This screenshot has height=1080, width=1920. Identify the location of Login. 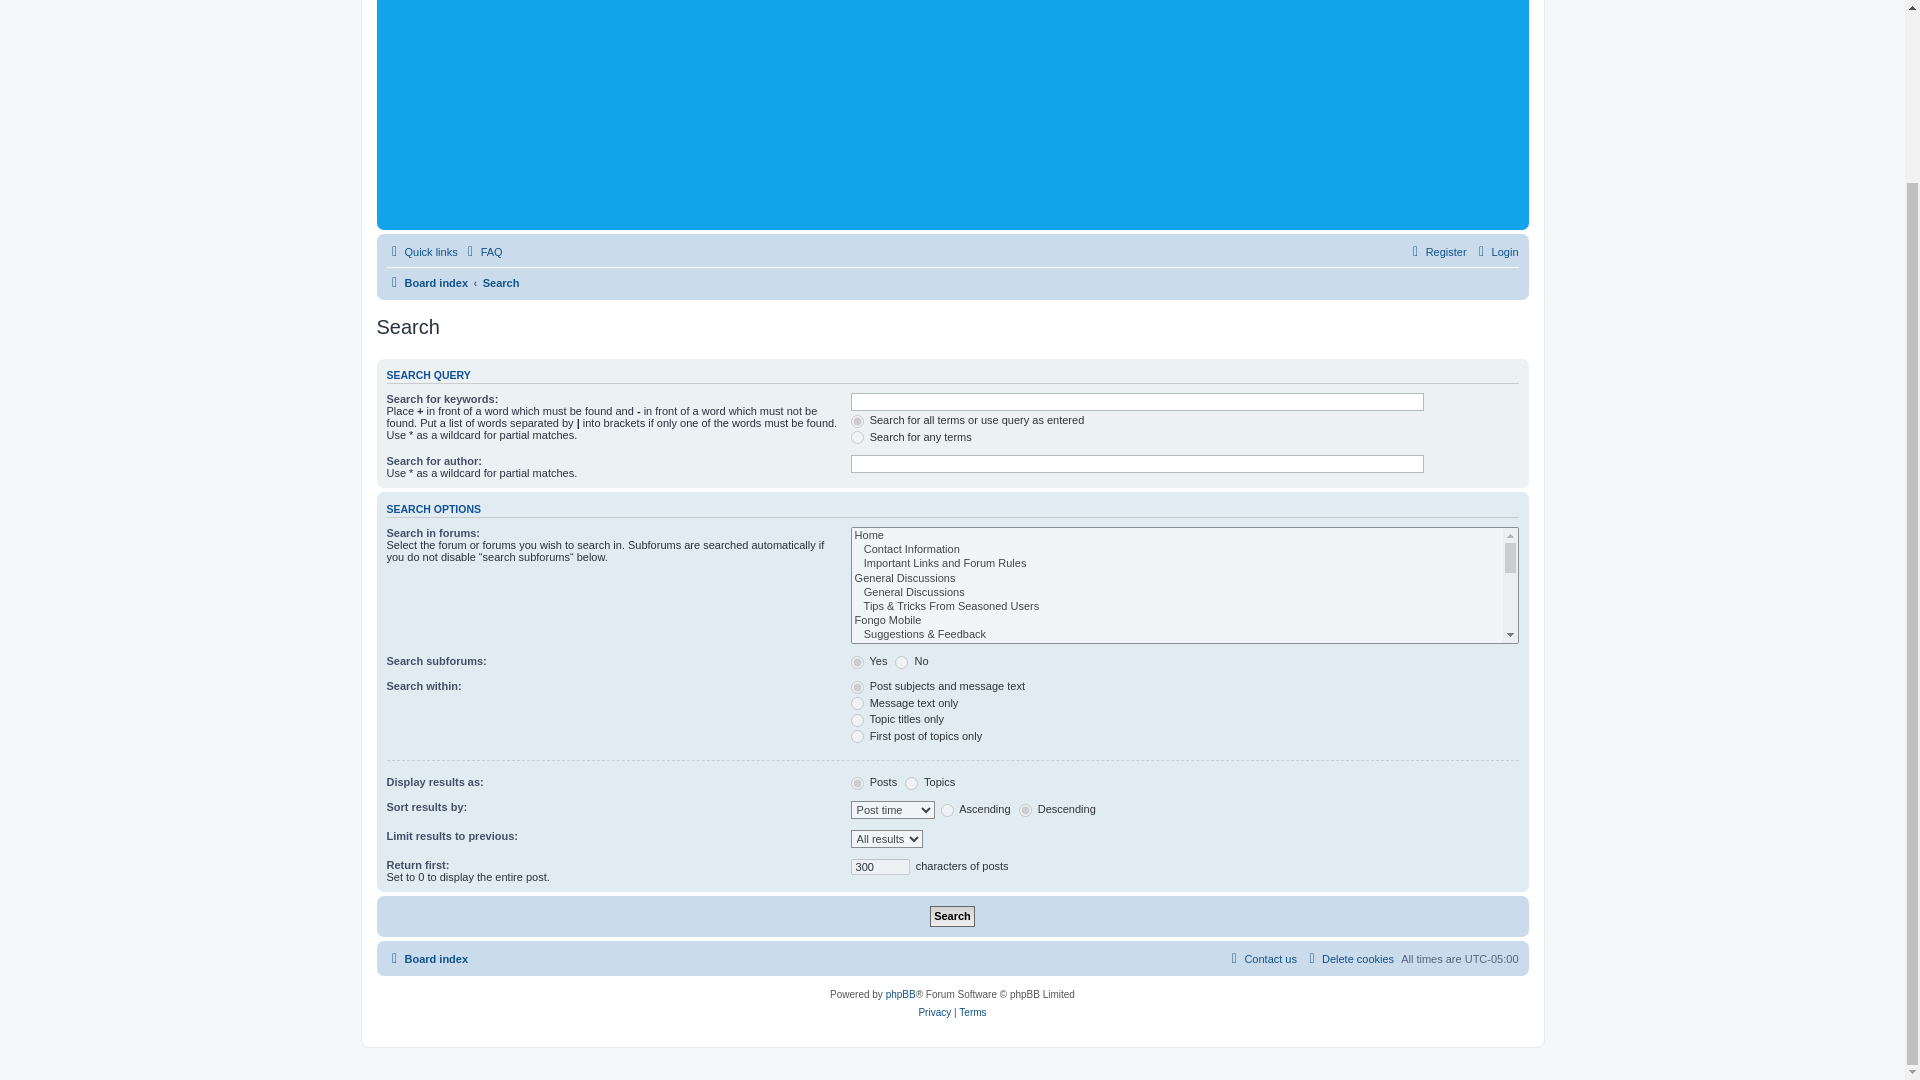
(1496, 251).